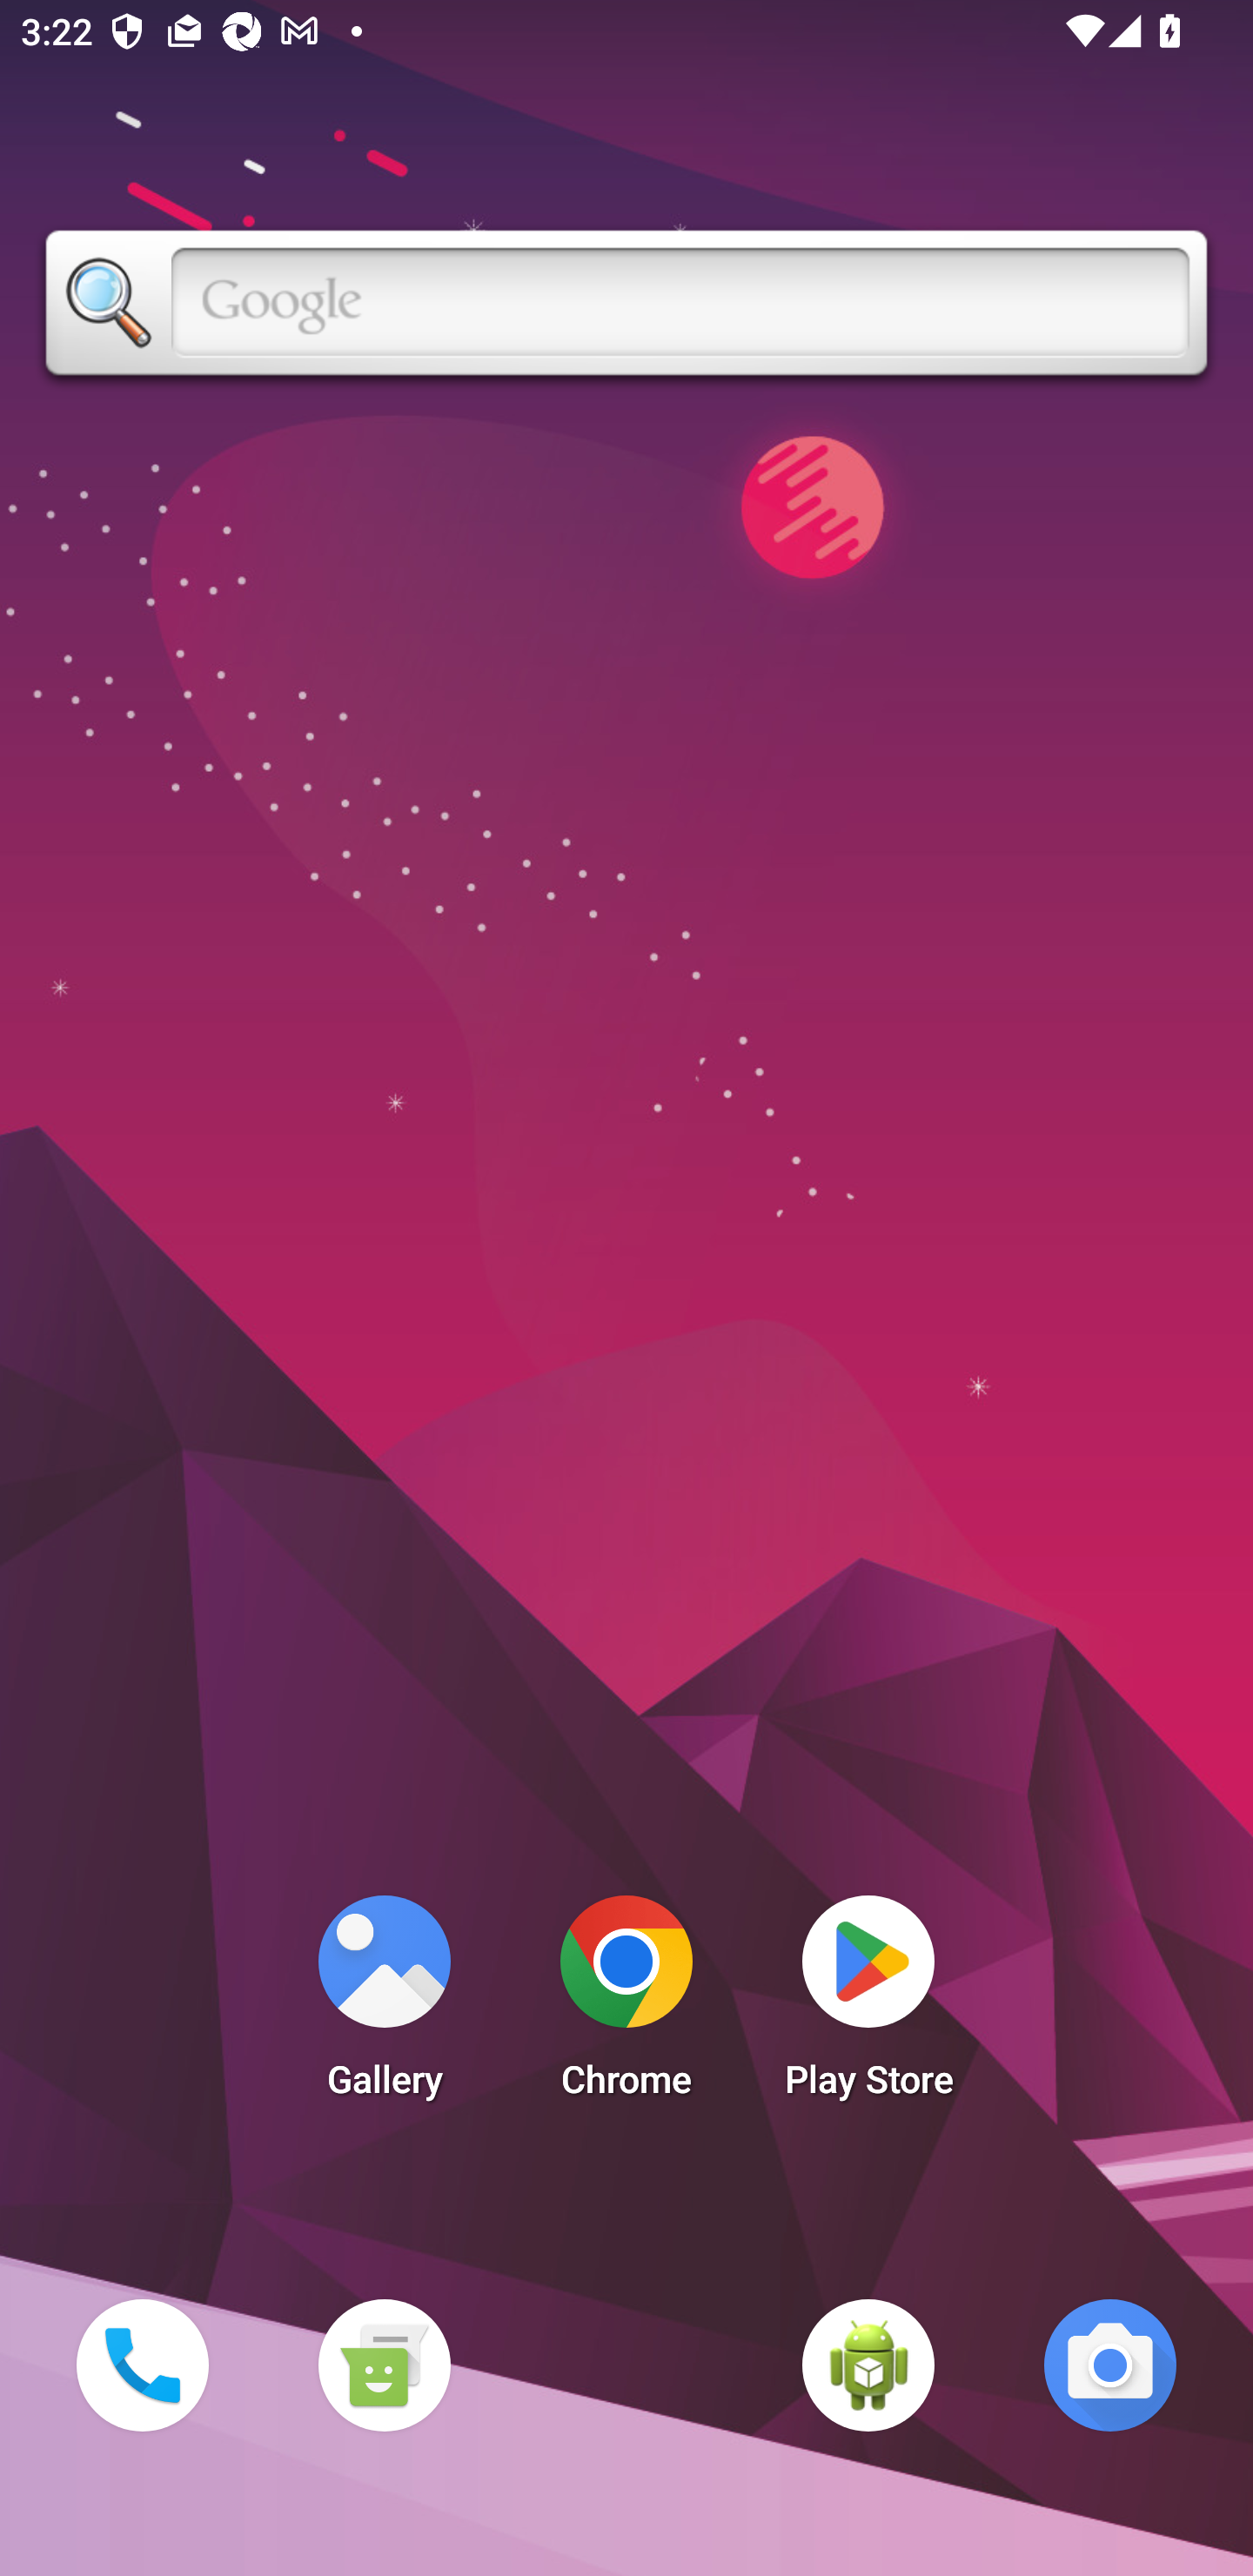 The width and height of the screenshot is (1253, 2576). What do you see at coordinates (384, 2365) in the screenshot?
I see `Messaging` at bounding box center [384, 2365].